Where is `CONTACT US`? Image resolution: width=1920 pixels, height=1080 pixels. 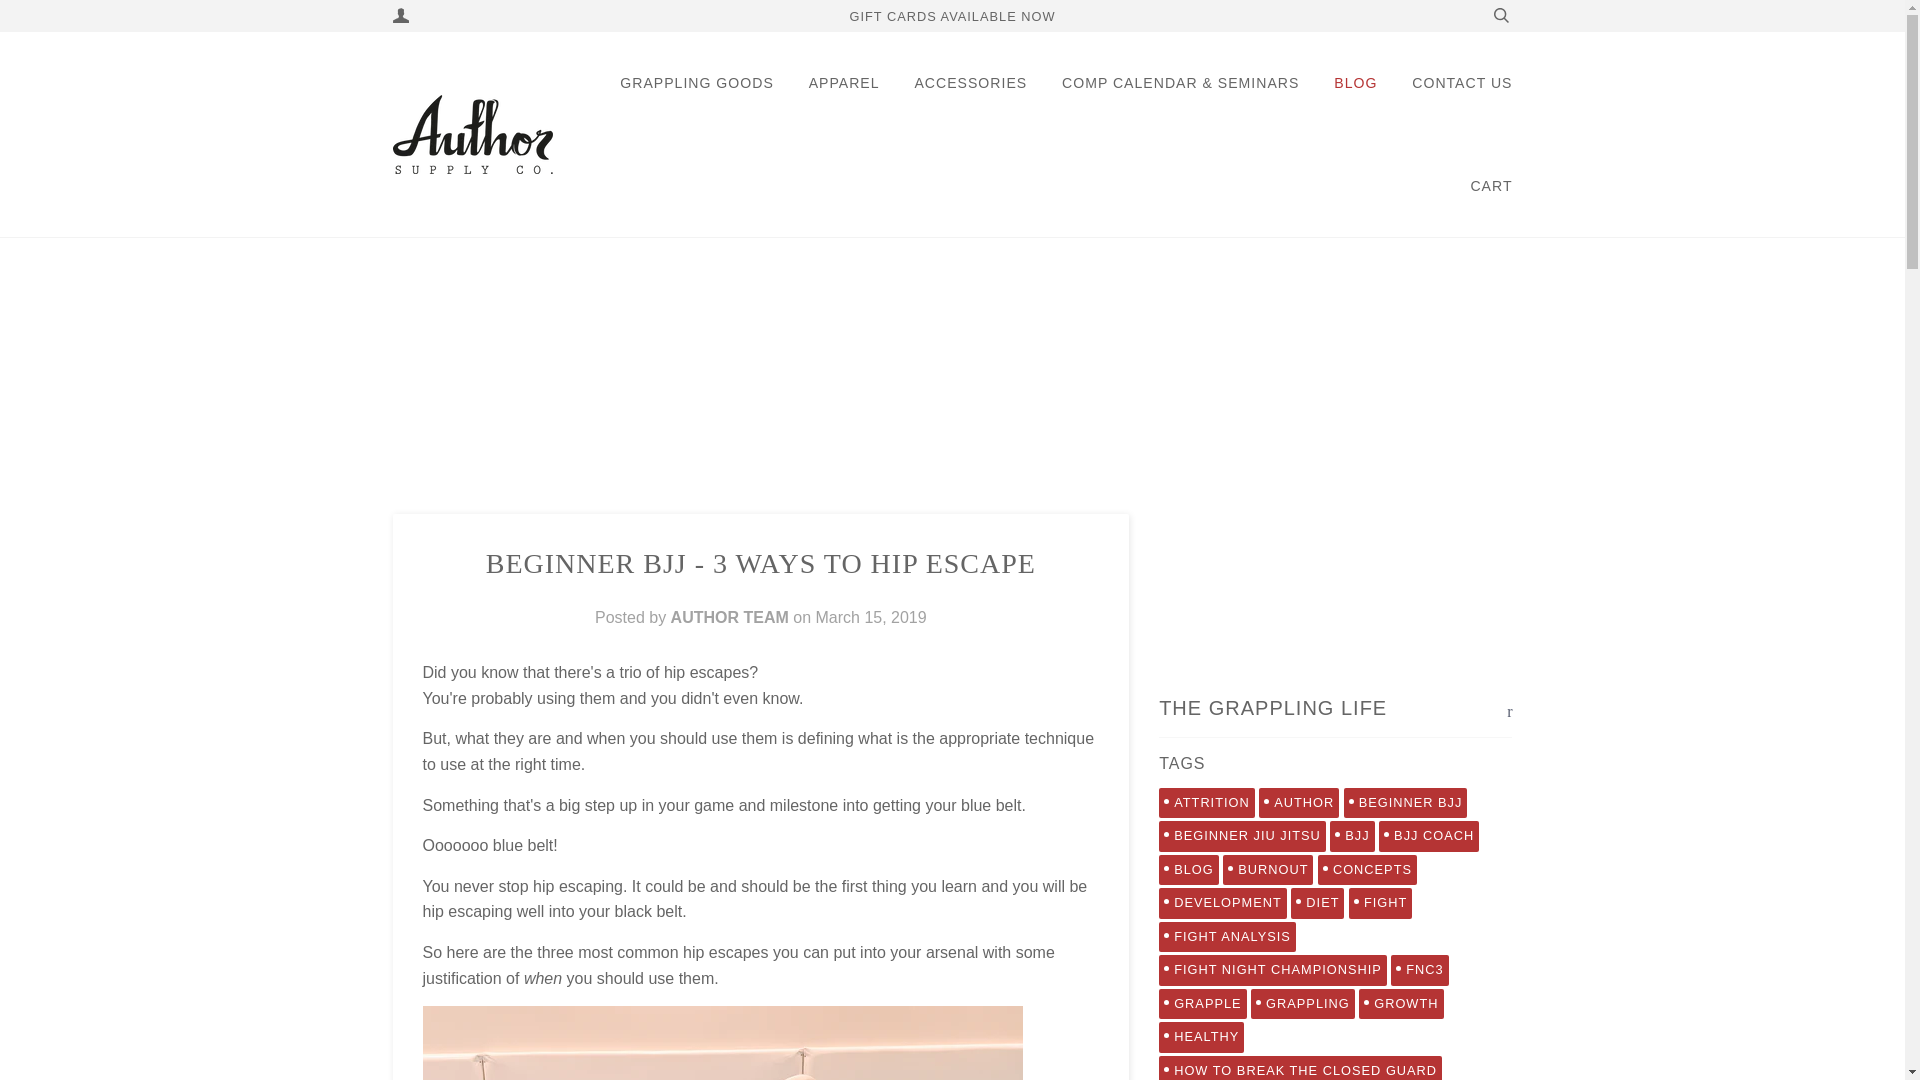
CONTACT US is located at coordinates (1462, 84).